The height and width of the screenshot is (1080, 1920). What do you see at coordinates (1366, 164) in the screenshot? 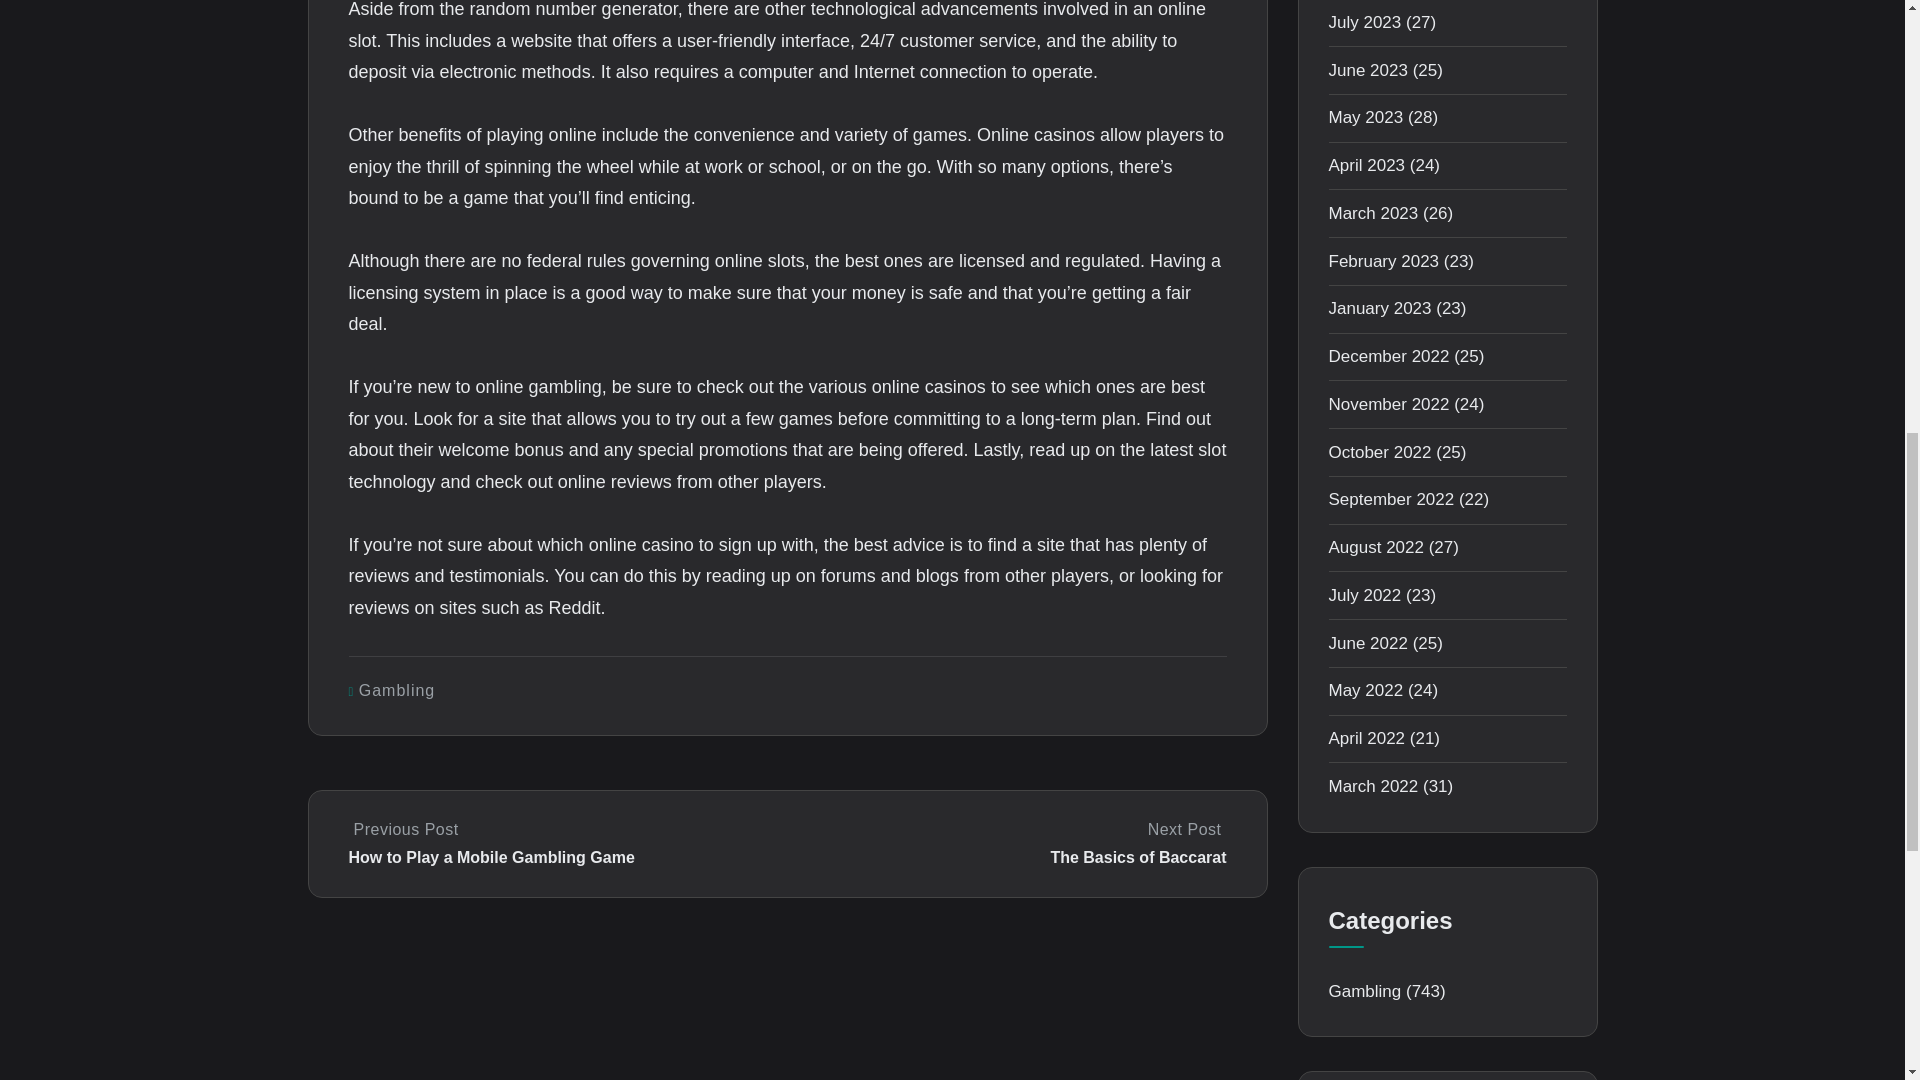
I see `April 2023` at bounding box center [1366, 164].